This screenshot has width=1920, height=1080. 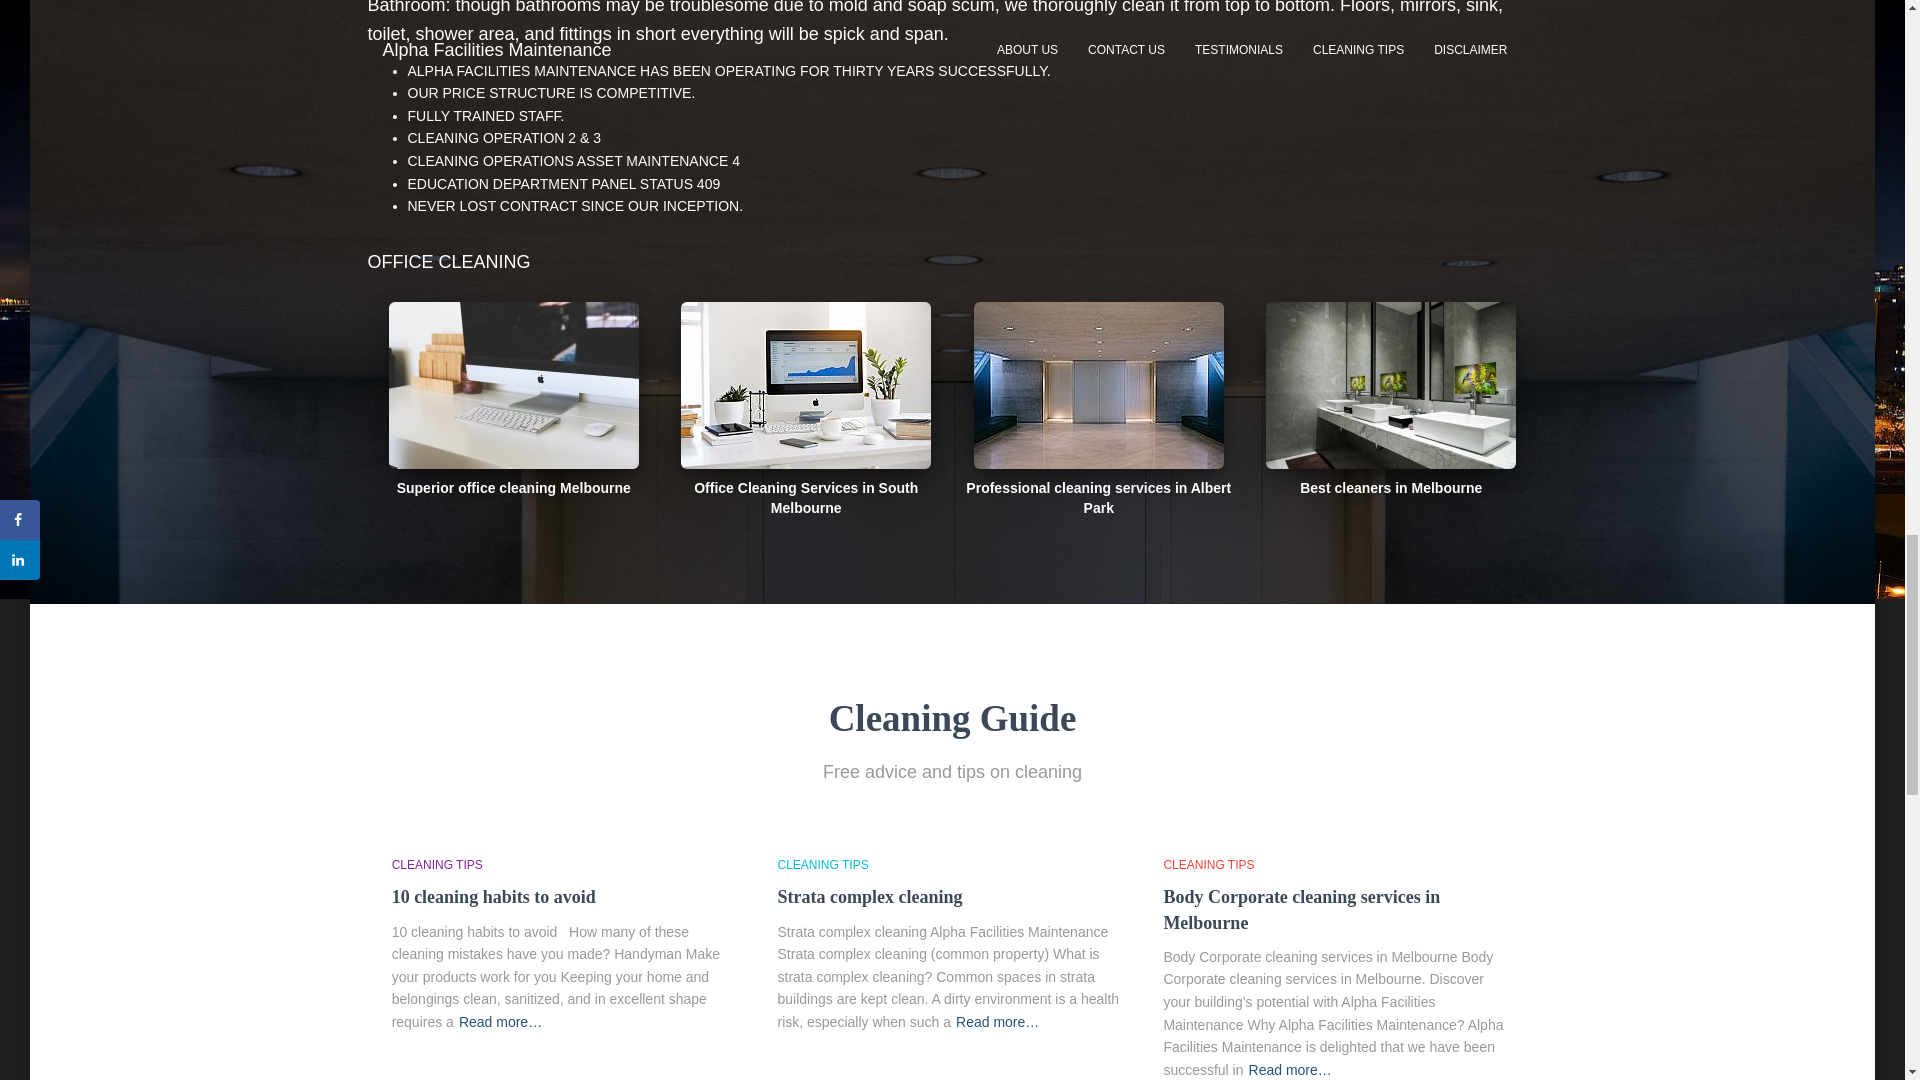 What do you see at coordinates (1208, 864) in the screenshot?
I see `CLEANING TIPS` at bounding box center [1208, 864].